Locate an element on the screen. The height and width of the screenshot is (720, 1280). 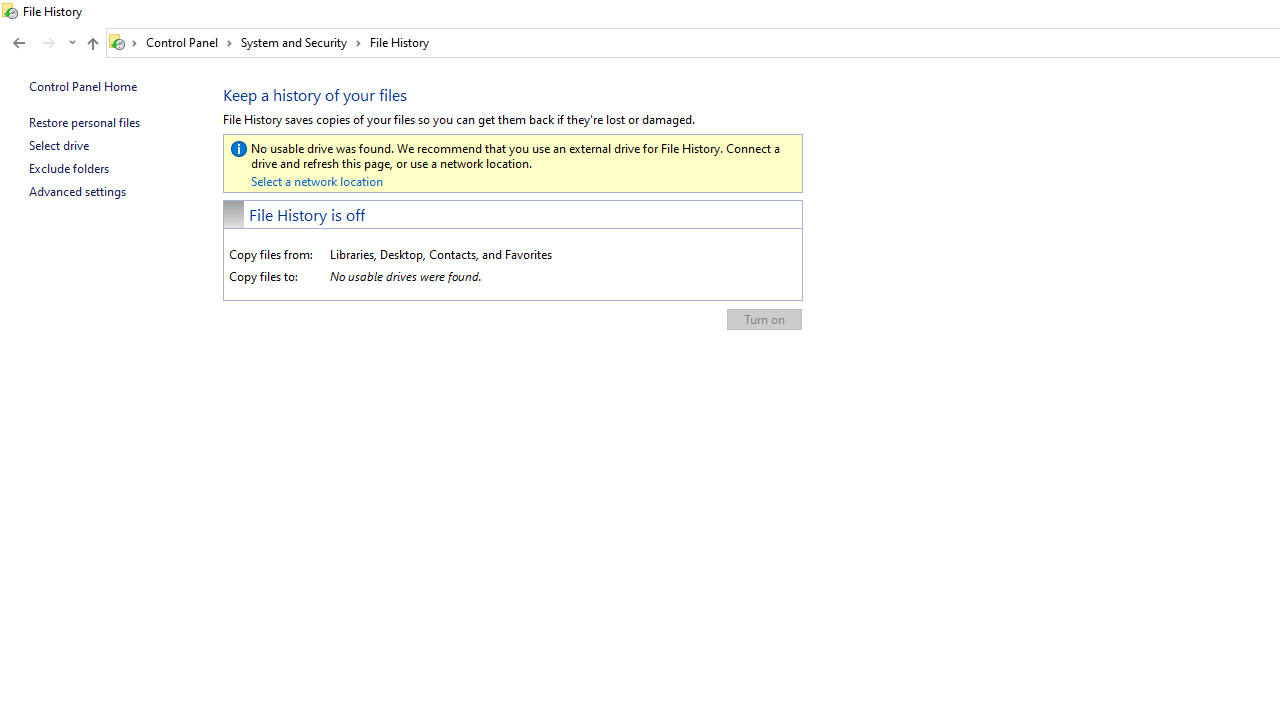
Forward (Alt + Right Arrow) is located at coordinates (49, 43).